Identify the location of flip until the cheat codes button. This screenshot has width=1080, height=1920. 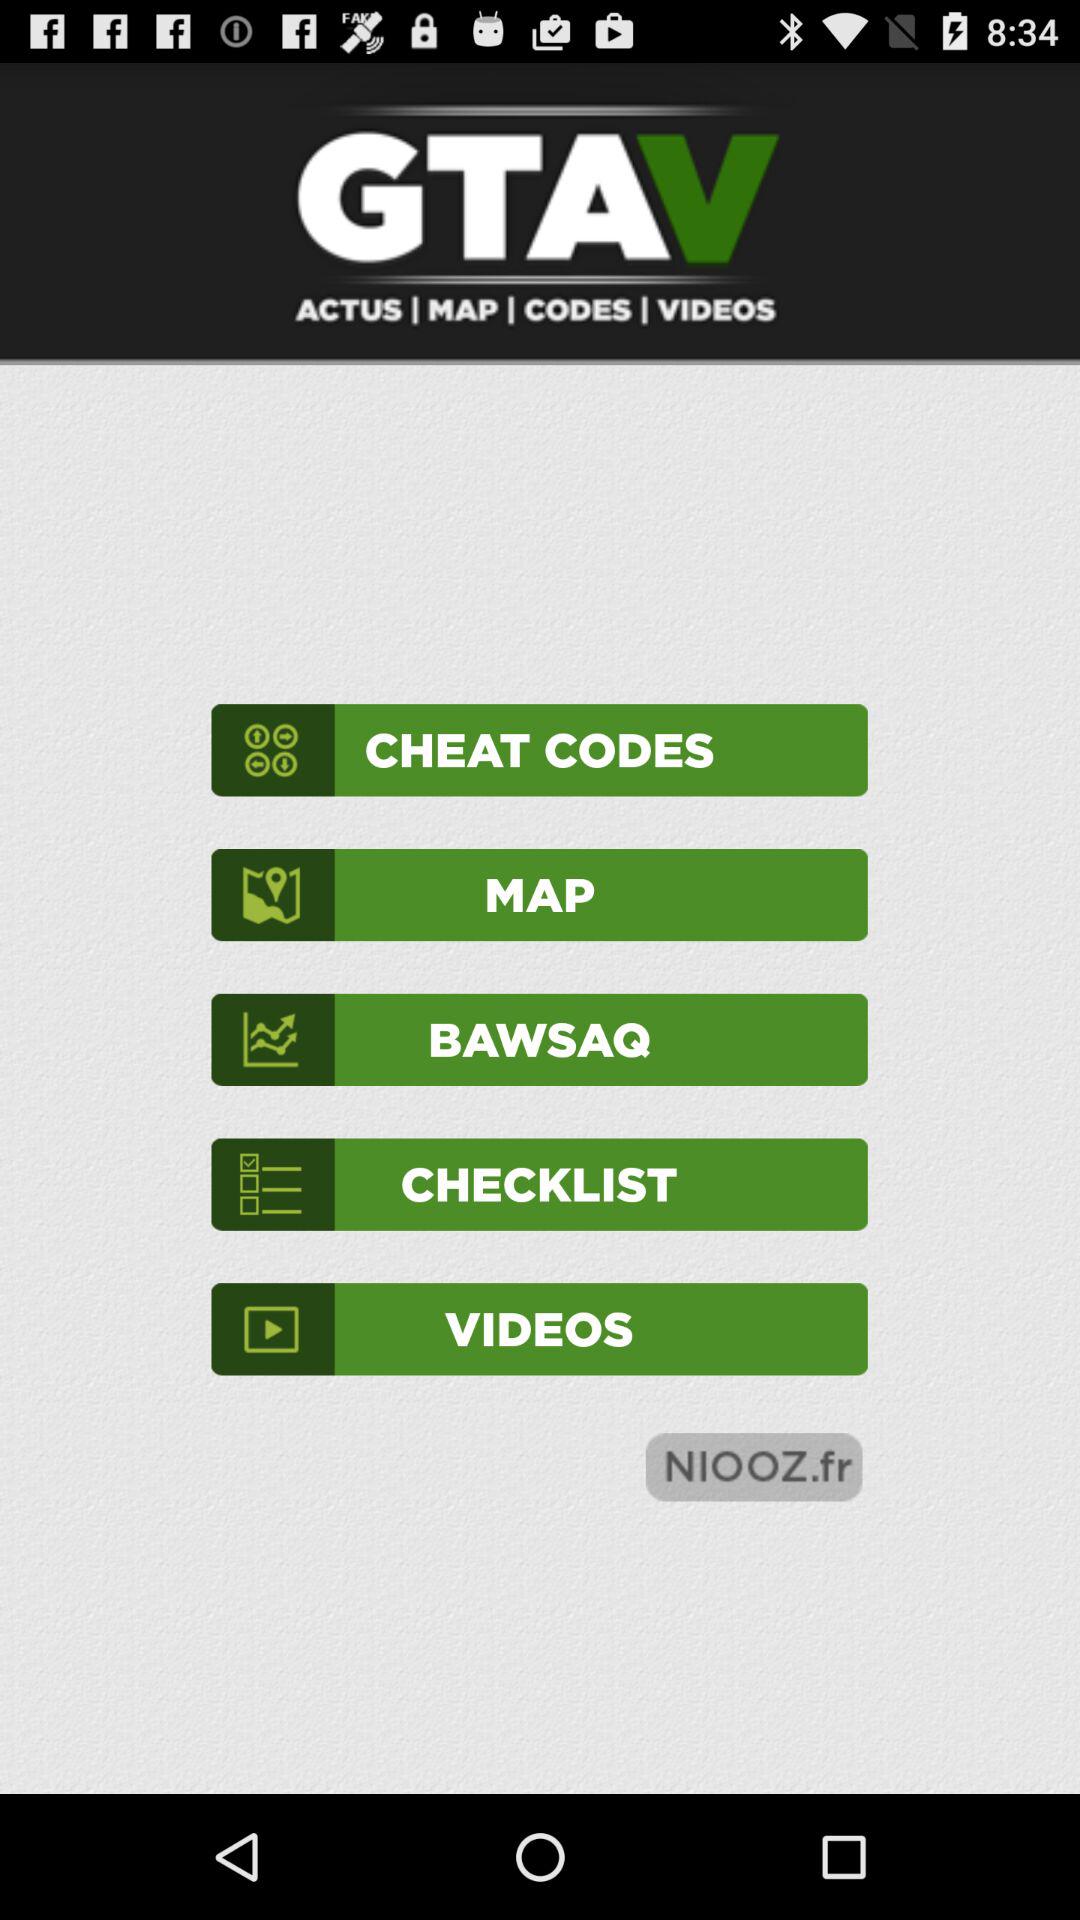
(539, 750).